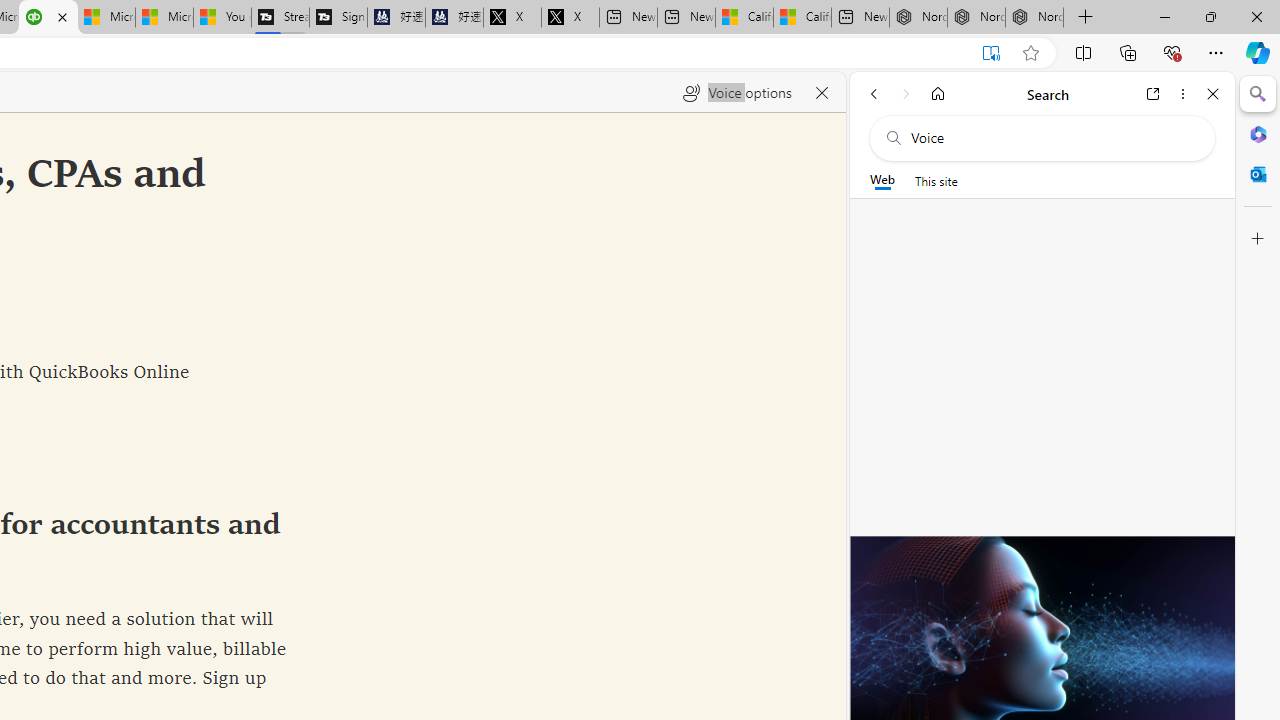 The width and height of the screenshot is (1280, 720). Describe the element at coordinates (1052, 138) in the screenshot. I see `Search the web` at that location.